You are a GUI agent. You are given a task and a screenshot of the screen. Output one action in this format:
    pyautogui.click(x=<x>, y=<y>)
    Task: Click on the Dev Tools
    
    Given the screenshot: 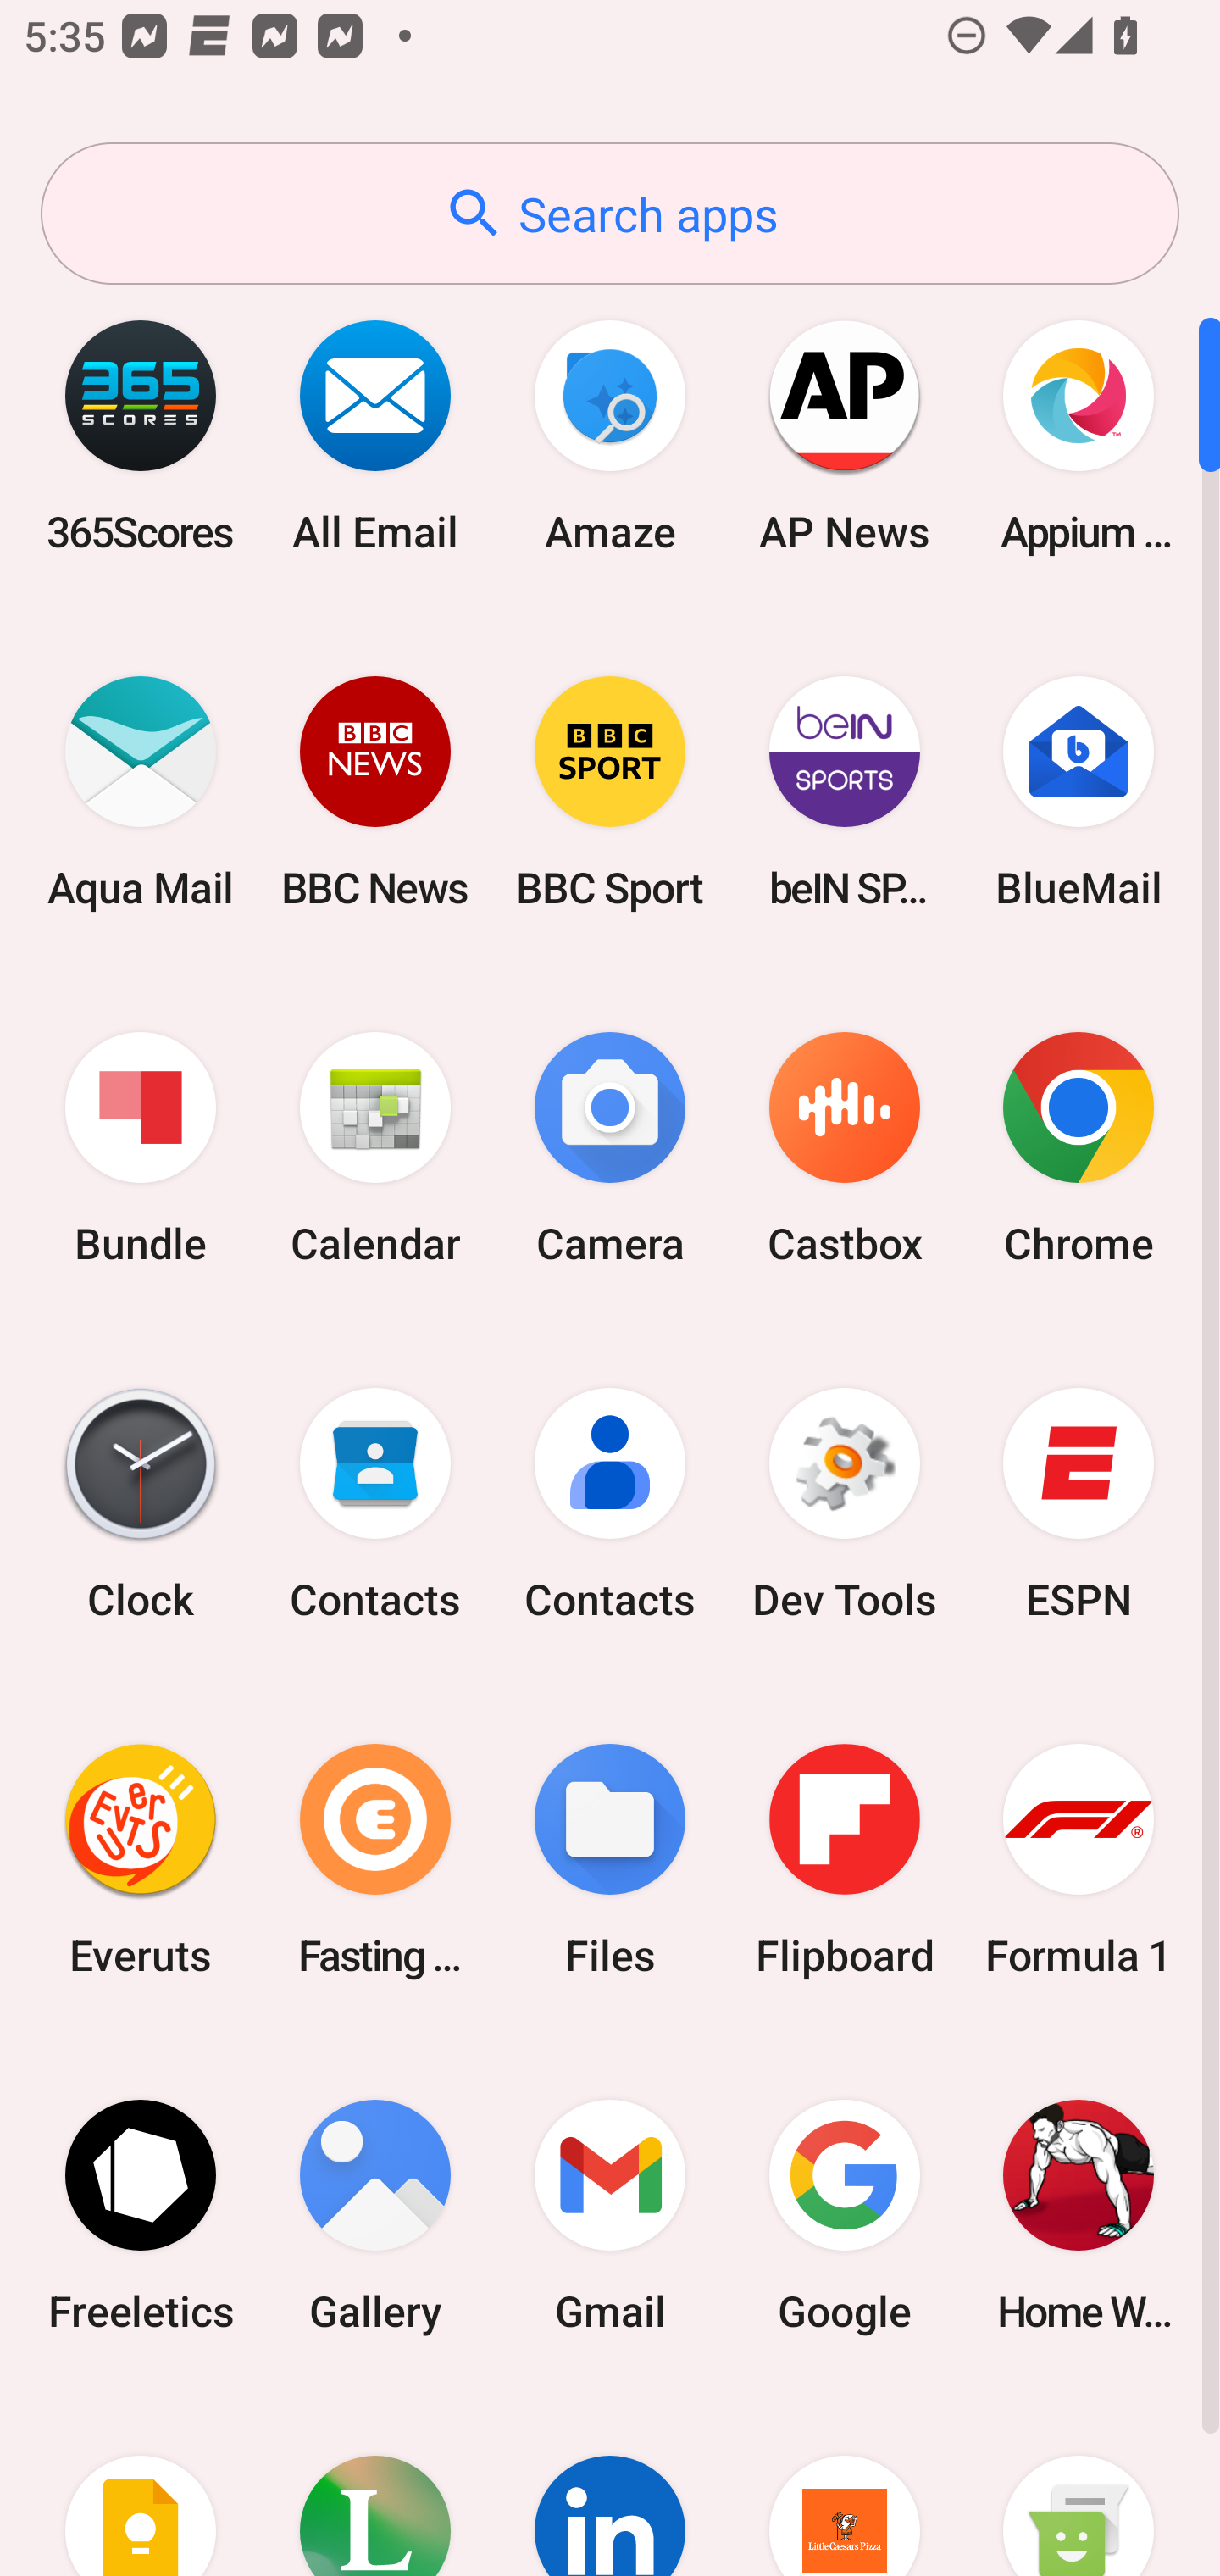 What is the action you would take?
    pyautogui.click(x=844, y=1504)
    